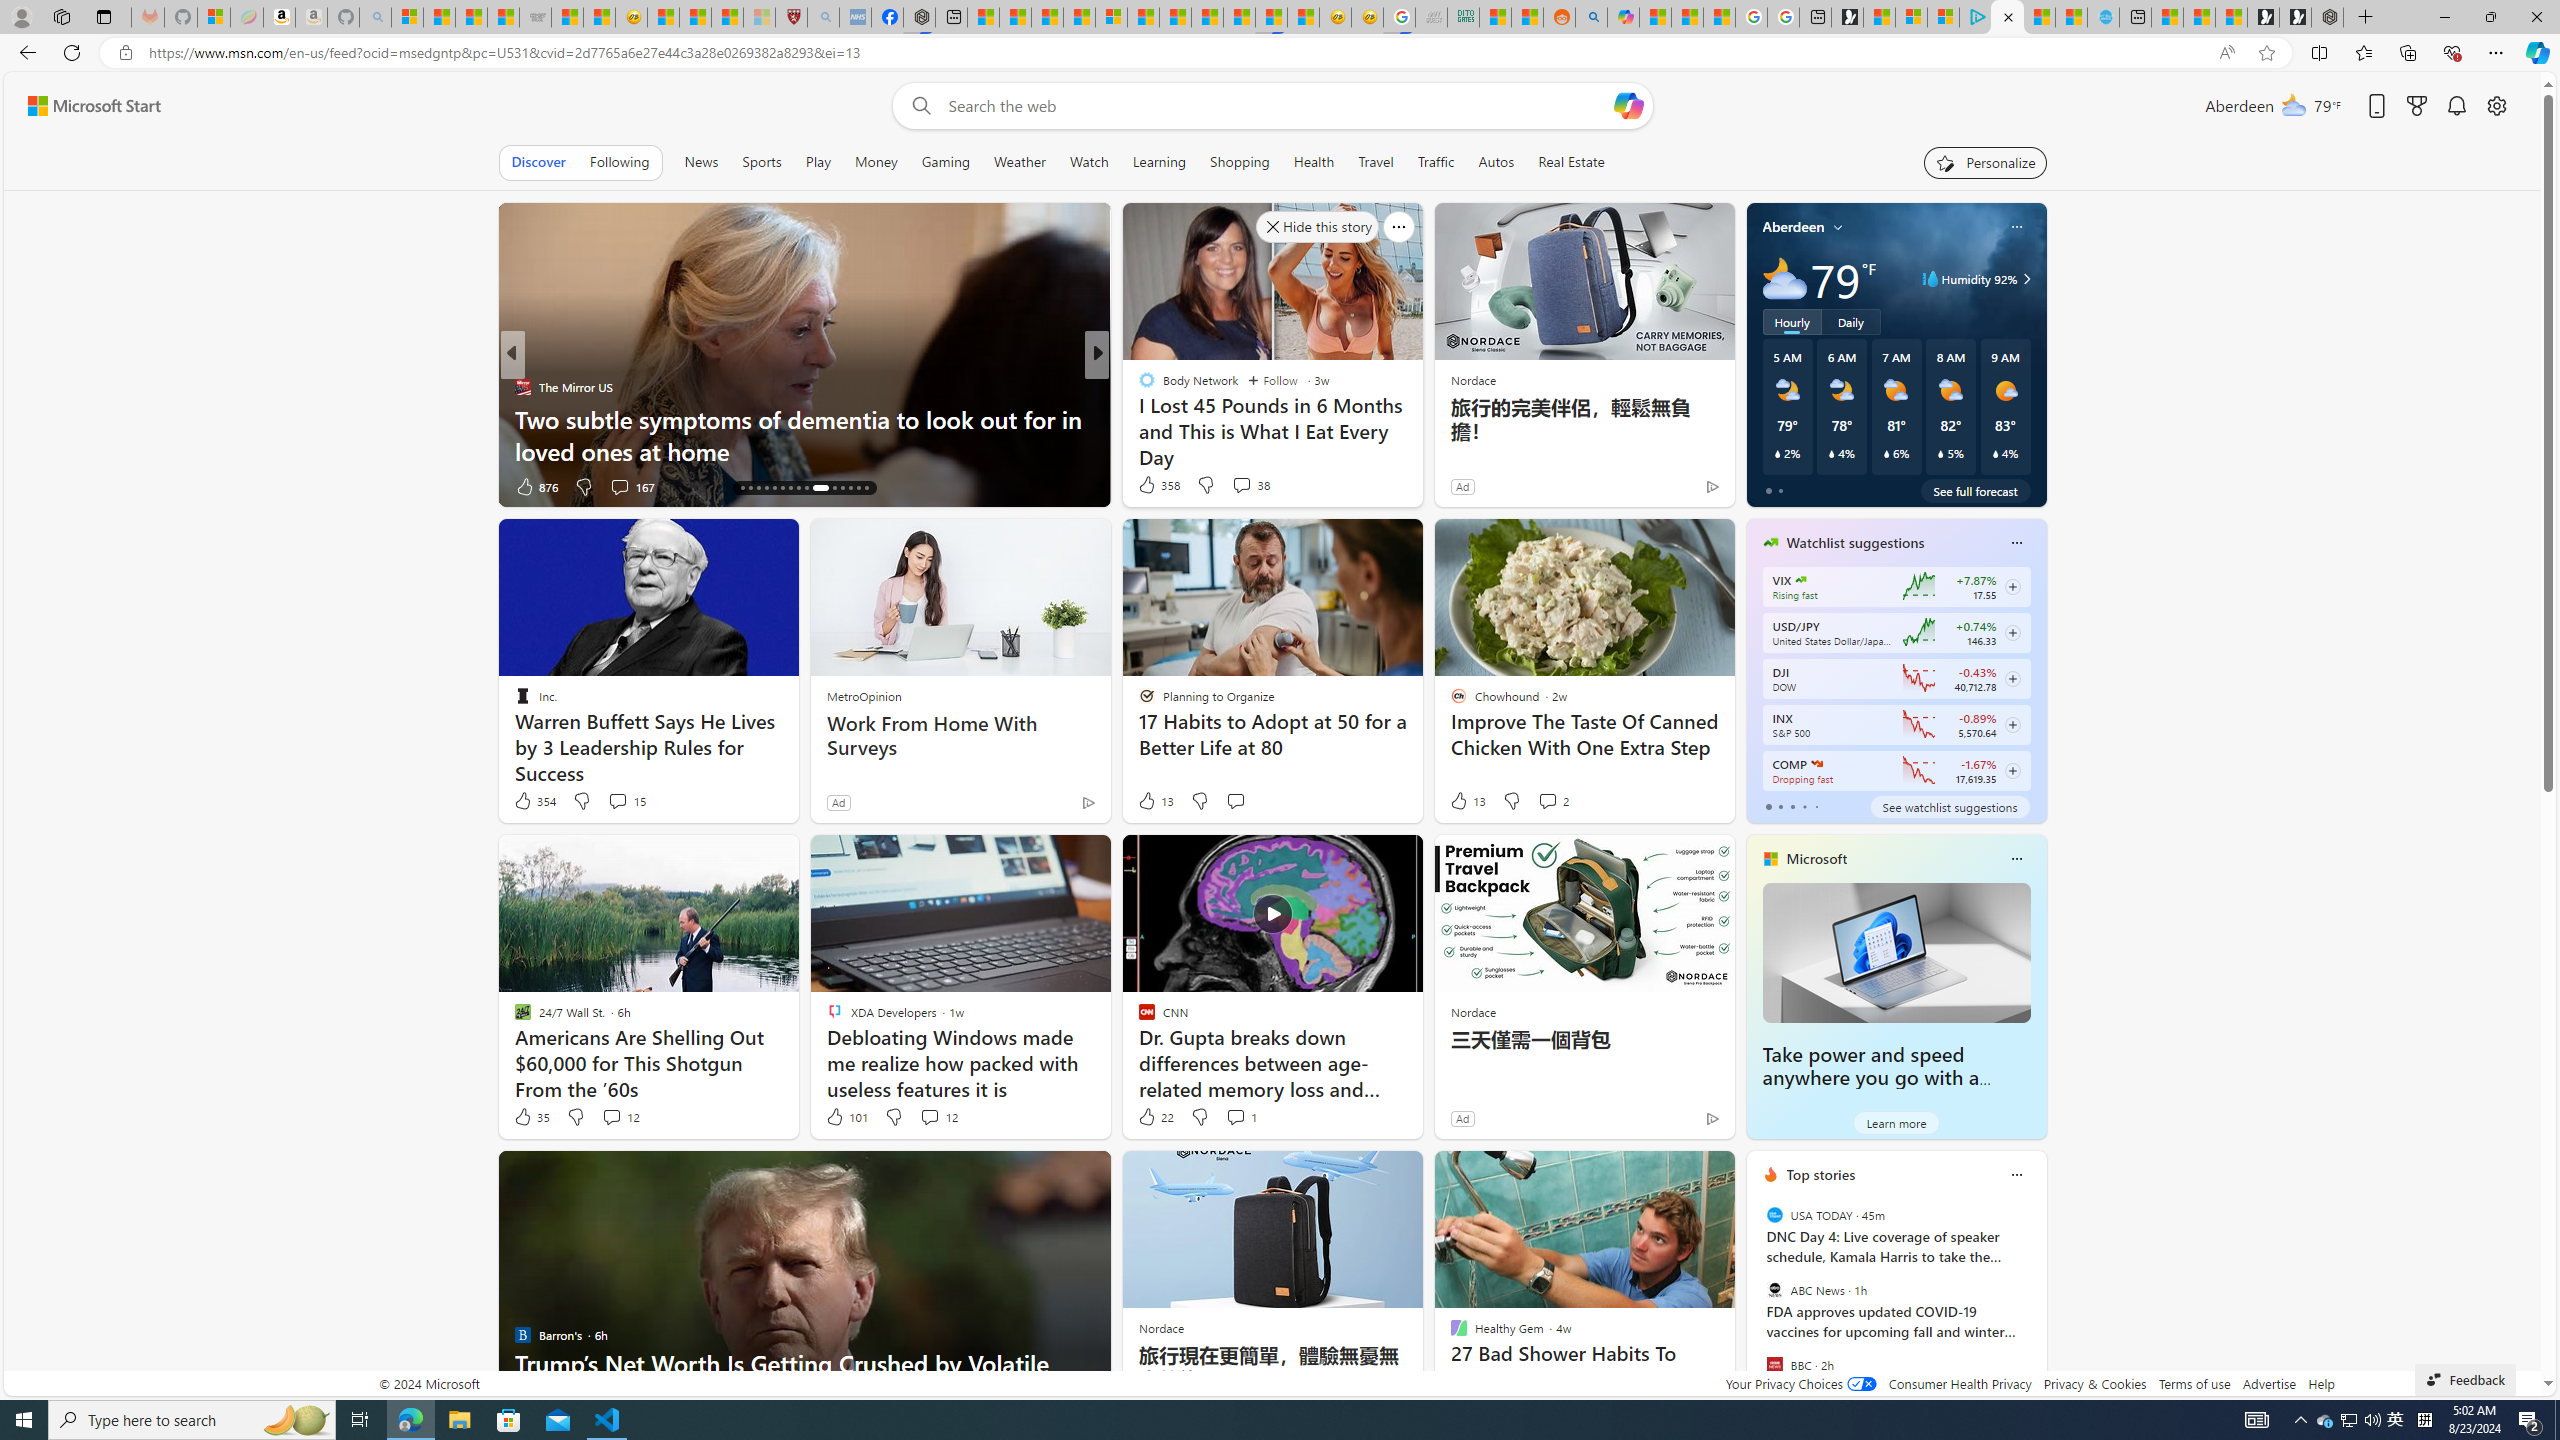 The height and width of the screenshot is (1440, 2560). Describe the element at coordinates (798, 488) in the screenshot. I see `AutomationID: tab-23` at that location.